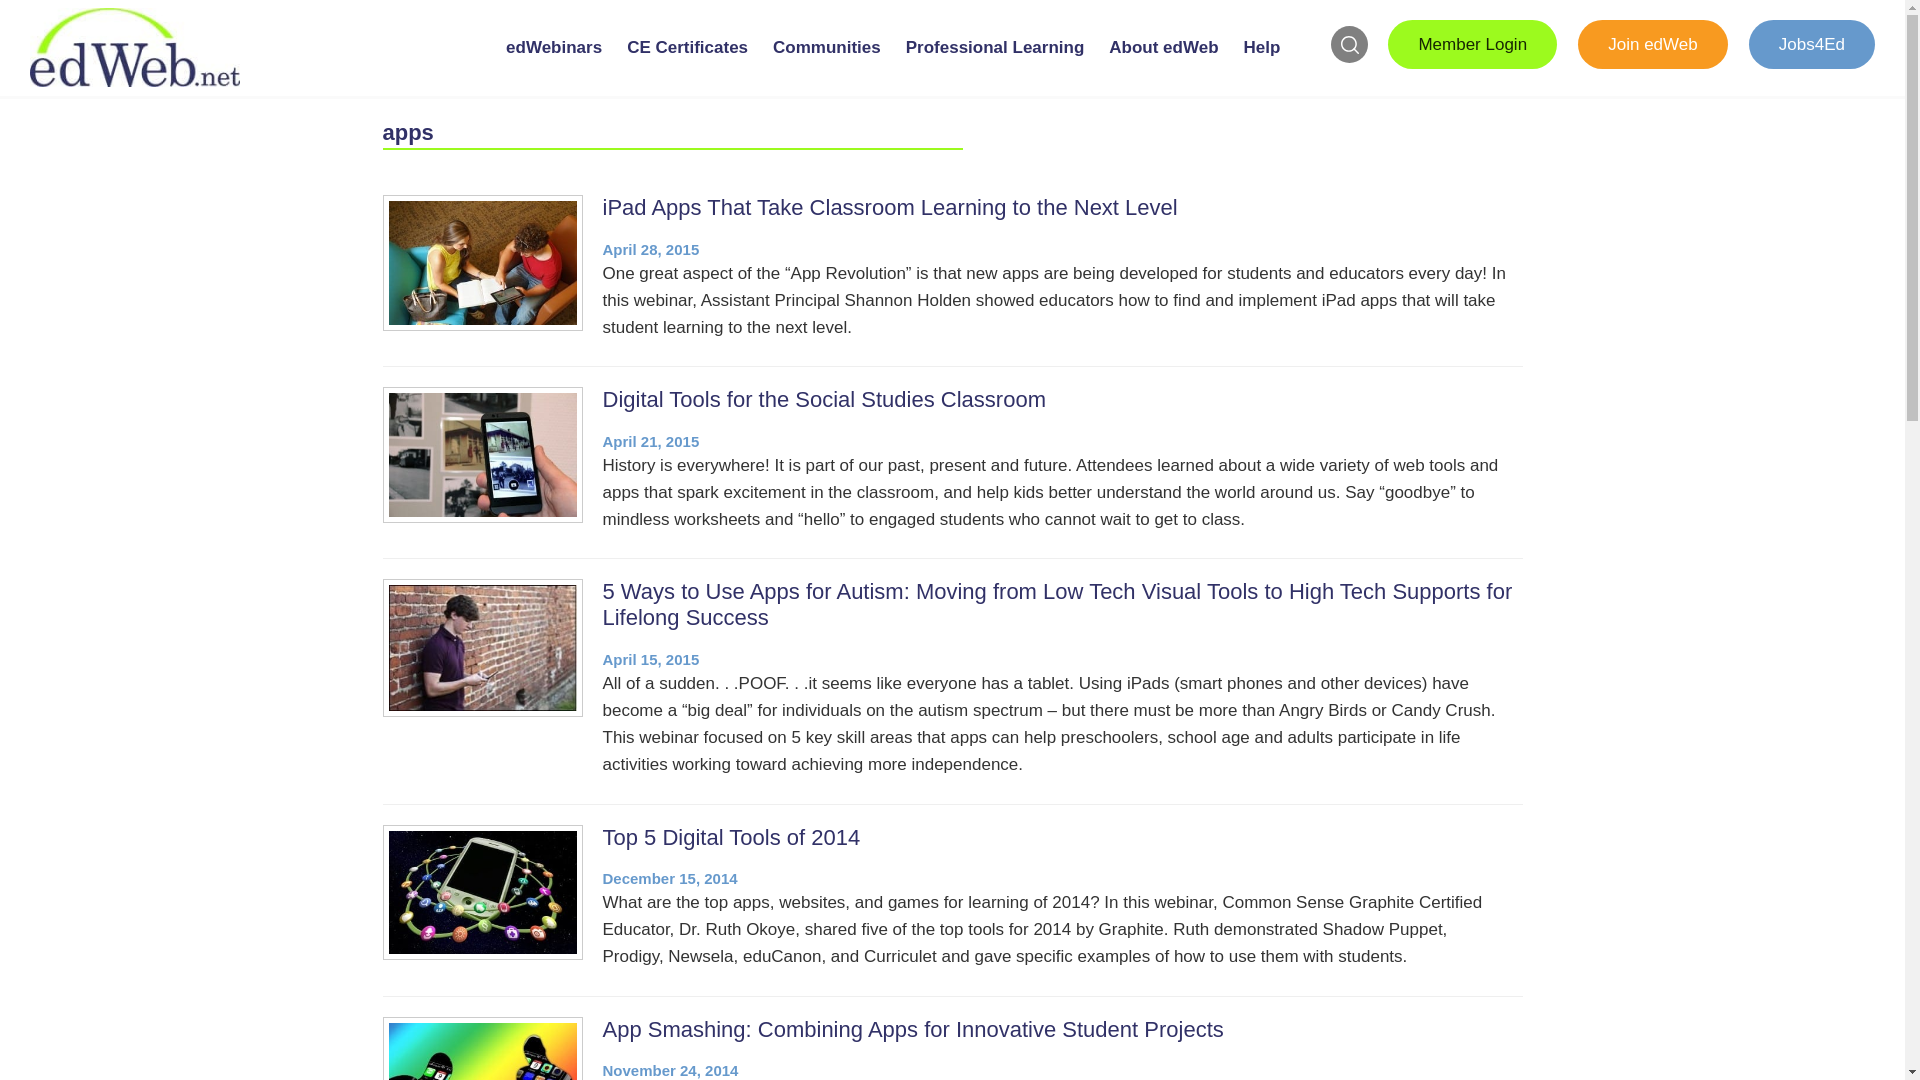 The image size is (1920, 1080). Describe the element at coordinates (687, 65) in the screenshot. I see `CE Certificates` at that location.